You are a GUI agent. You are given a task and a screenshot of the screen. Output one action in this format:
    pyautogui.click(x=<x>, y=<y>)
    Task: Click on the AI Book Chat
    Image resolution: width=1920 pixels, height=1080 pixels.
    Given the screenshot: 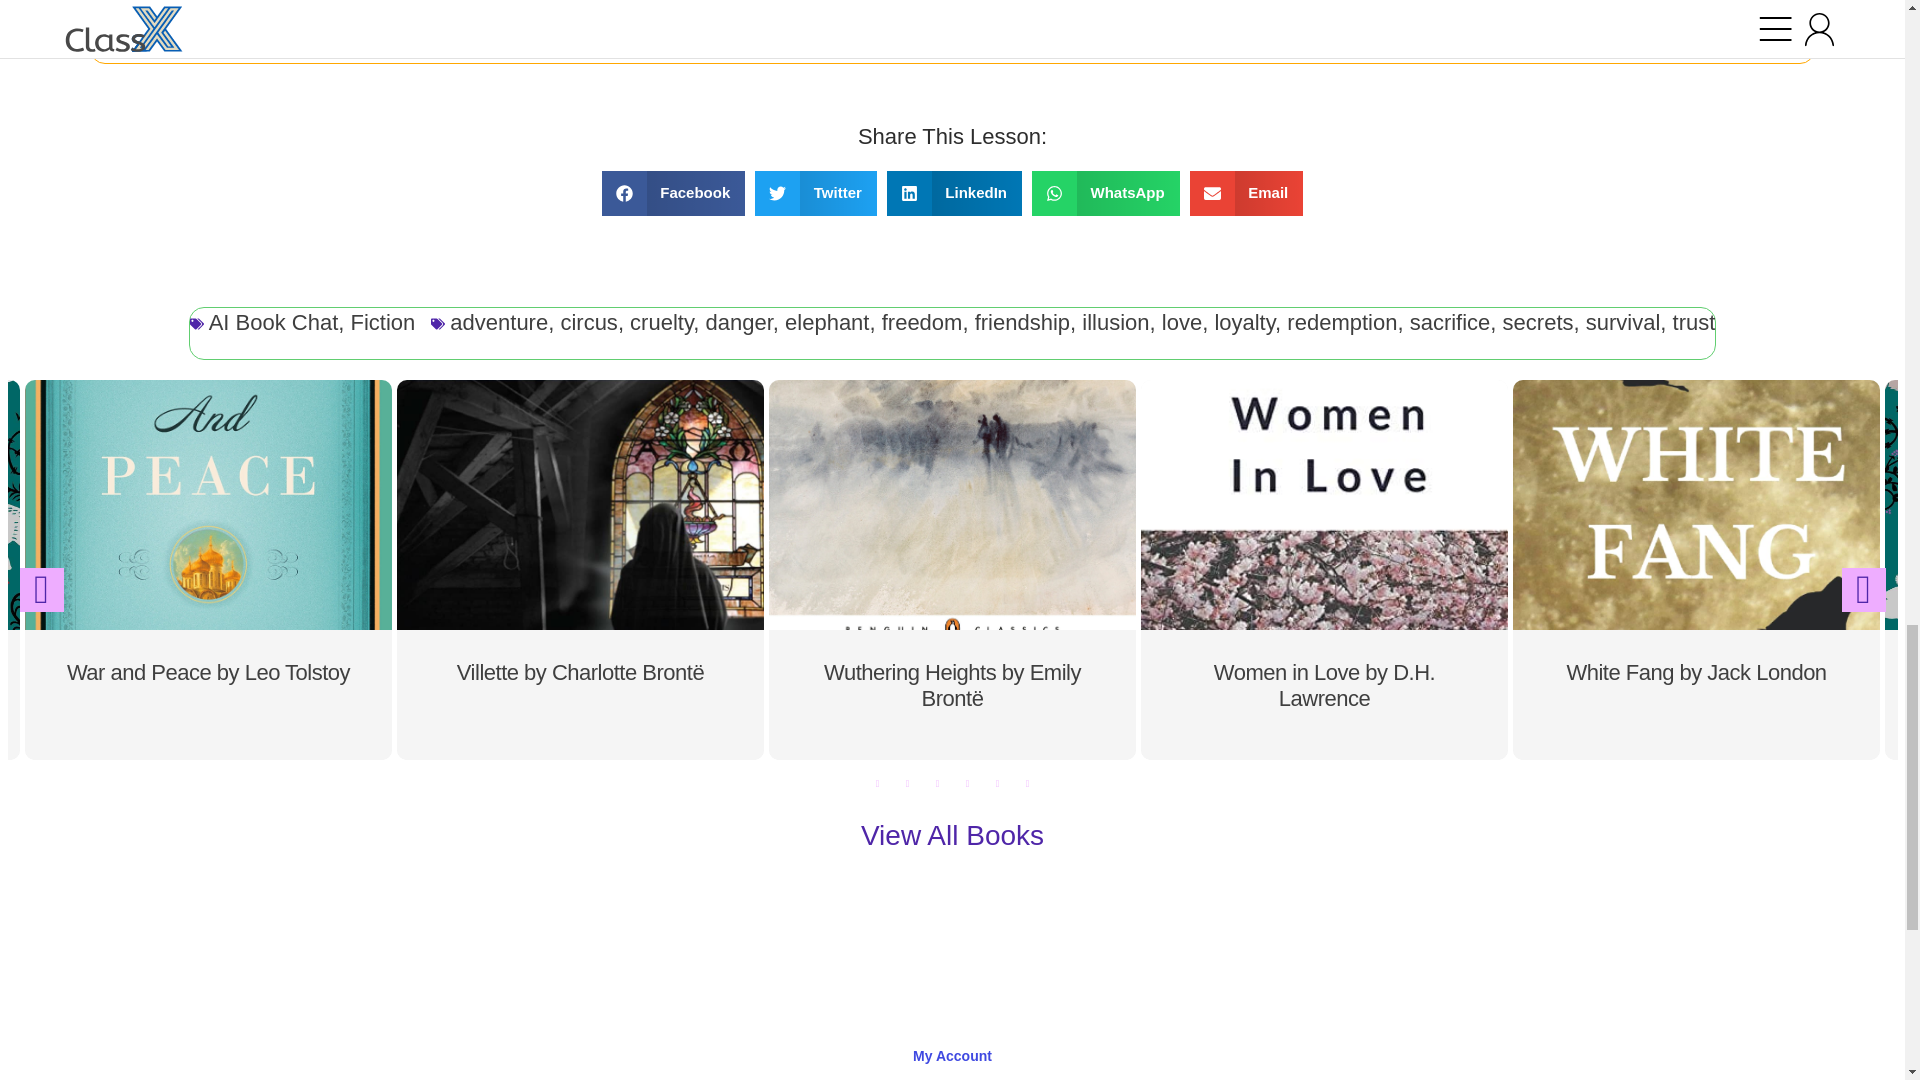 What is the action you would take?
    pyautogui.click(x=274, y=322)
    